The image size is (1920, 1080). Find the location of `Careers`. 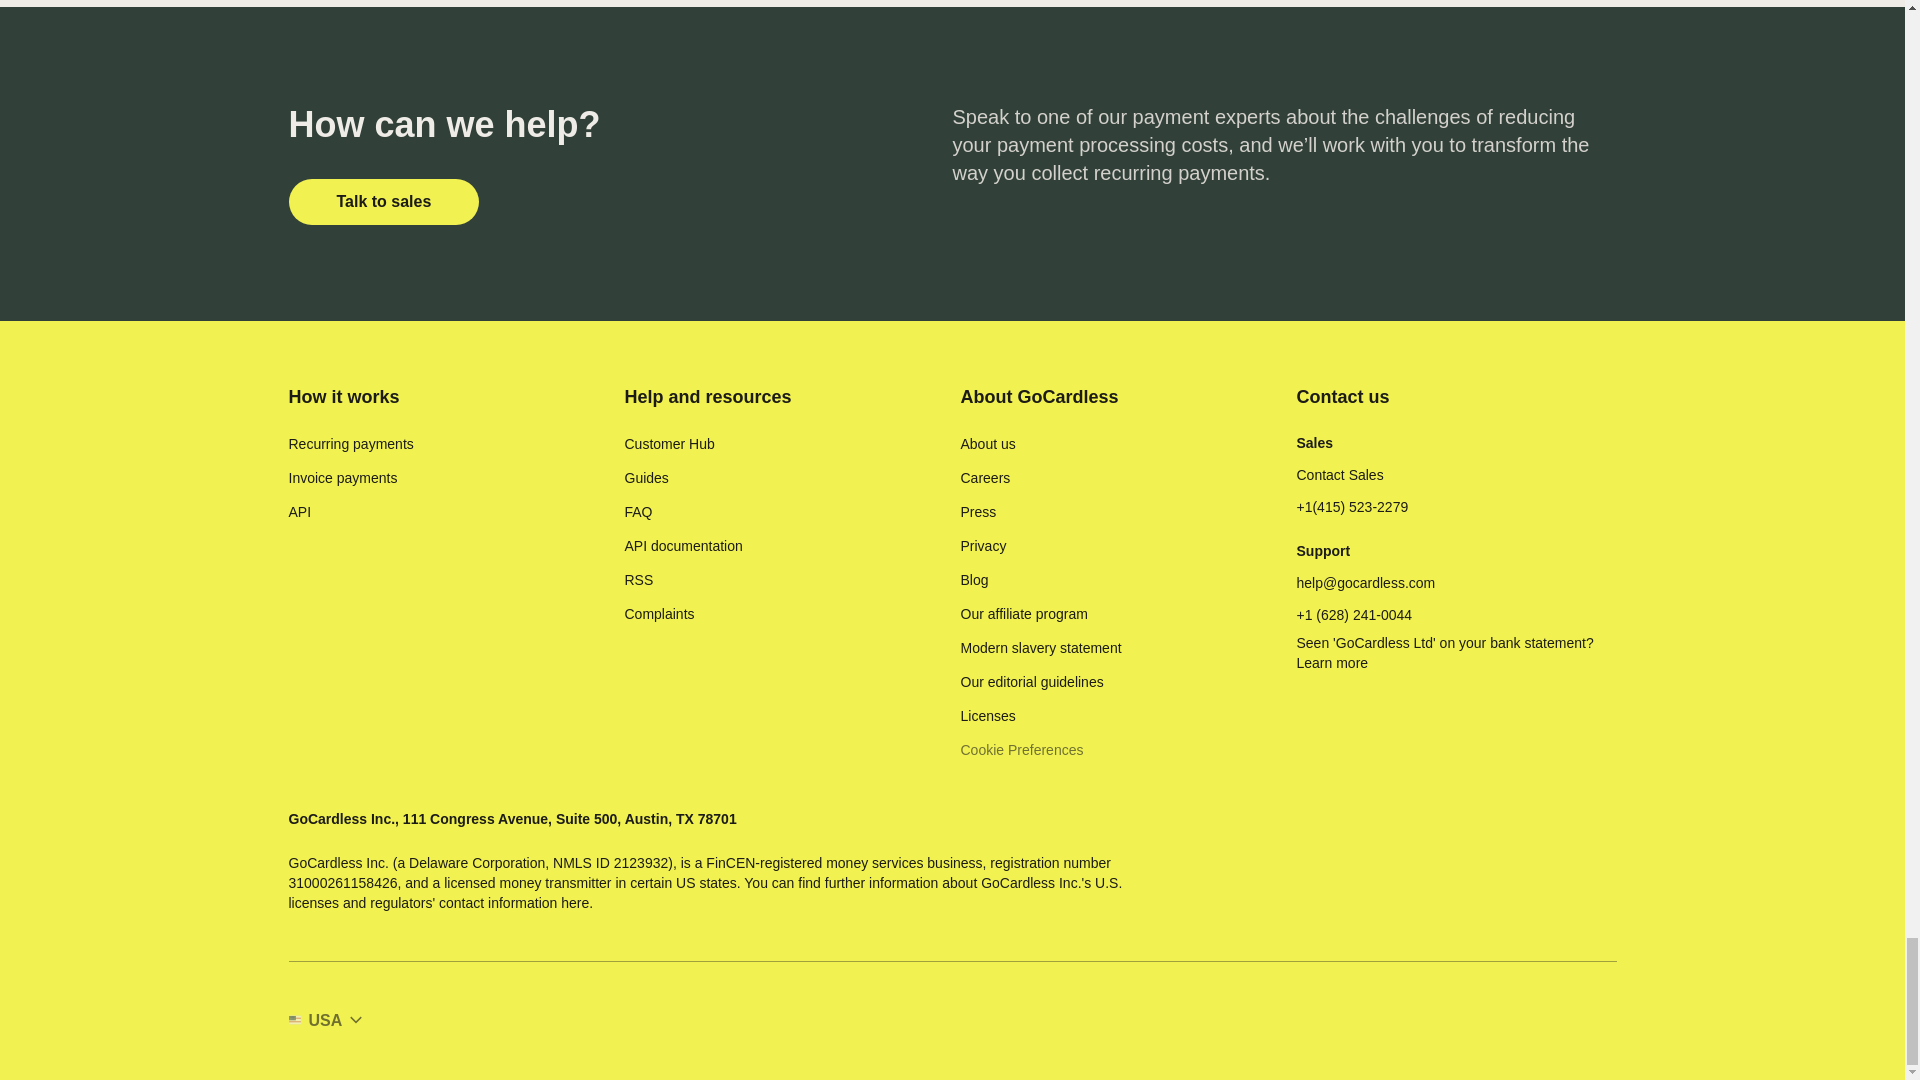

Careers is located at coordinates (984, 478).